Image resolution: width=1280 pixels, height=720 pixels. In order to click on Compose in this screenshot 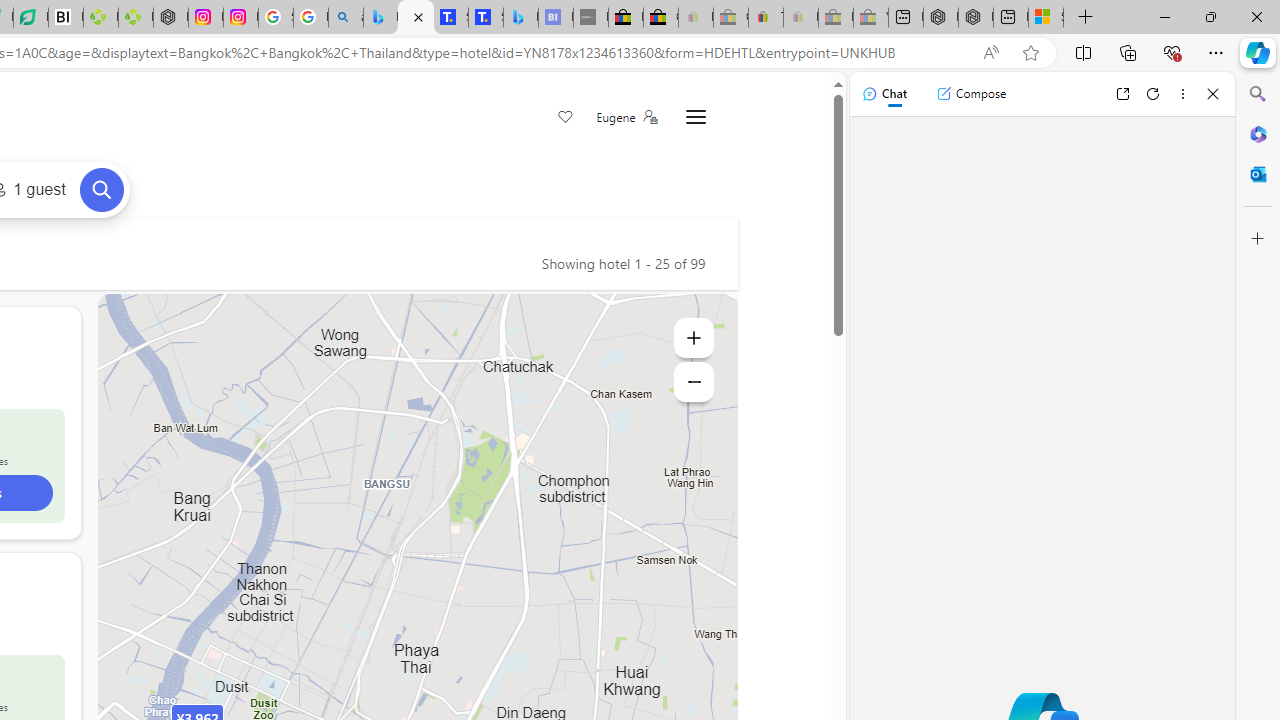, I will do `click(971, 94)`.